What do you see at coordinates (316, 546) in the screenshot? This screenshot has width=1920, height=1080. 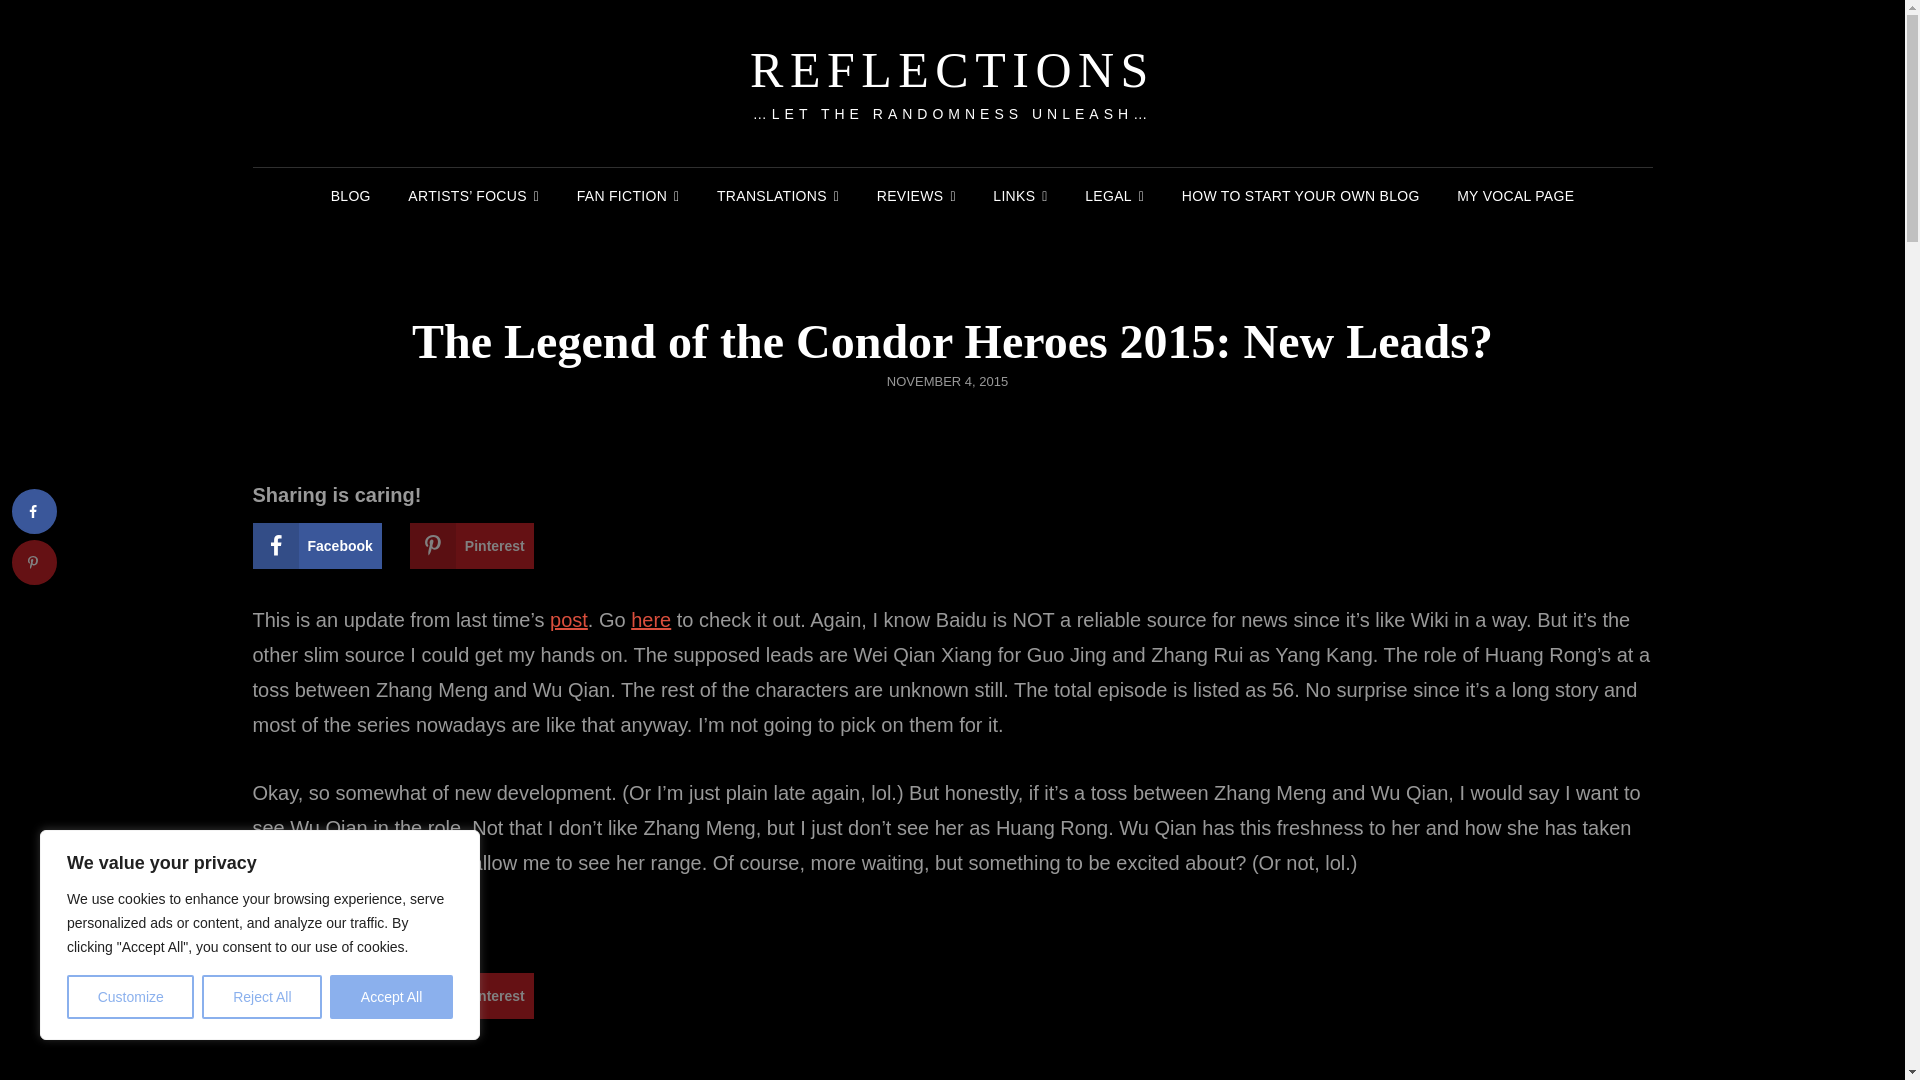 I see `Share on Facebook` at bounding box center [316, 546].